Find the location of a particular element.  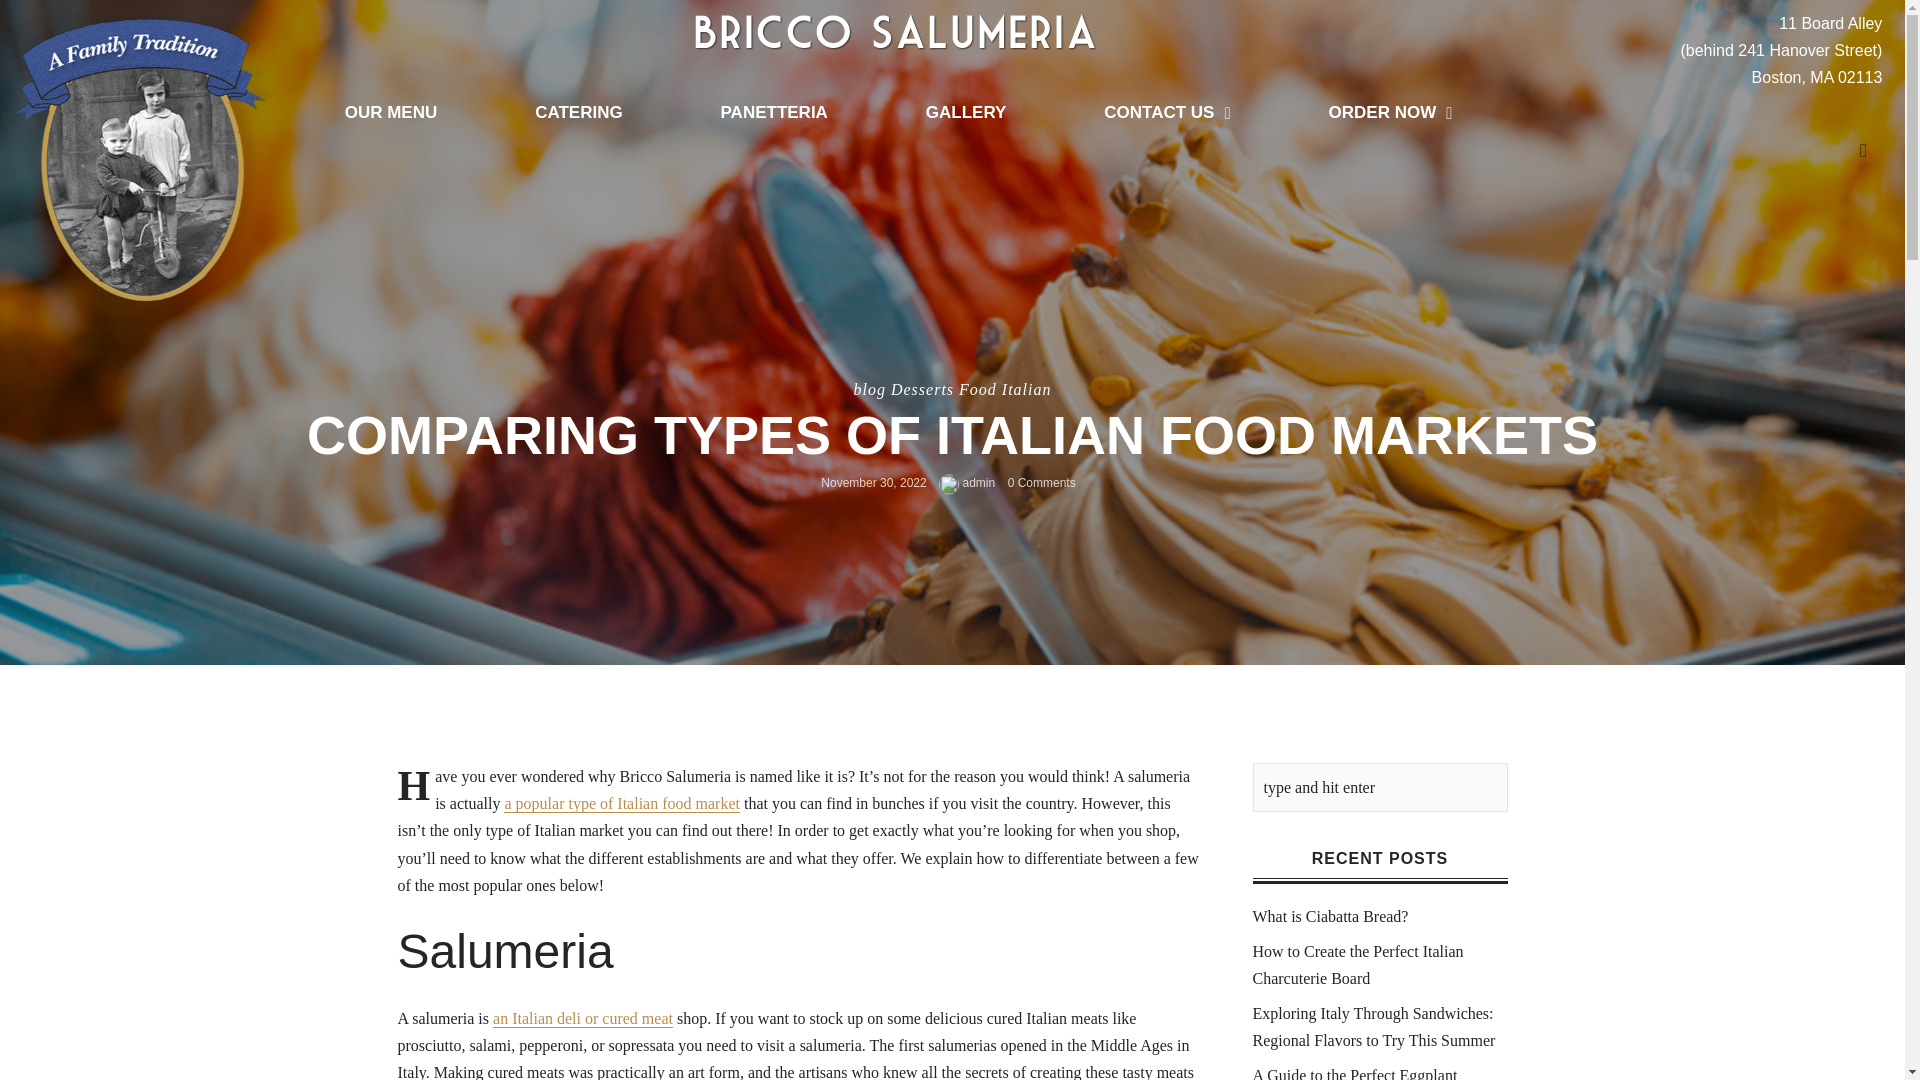

PANETTERIA is located at coordinates (774, 112).